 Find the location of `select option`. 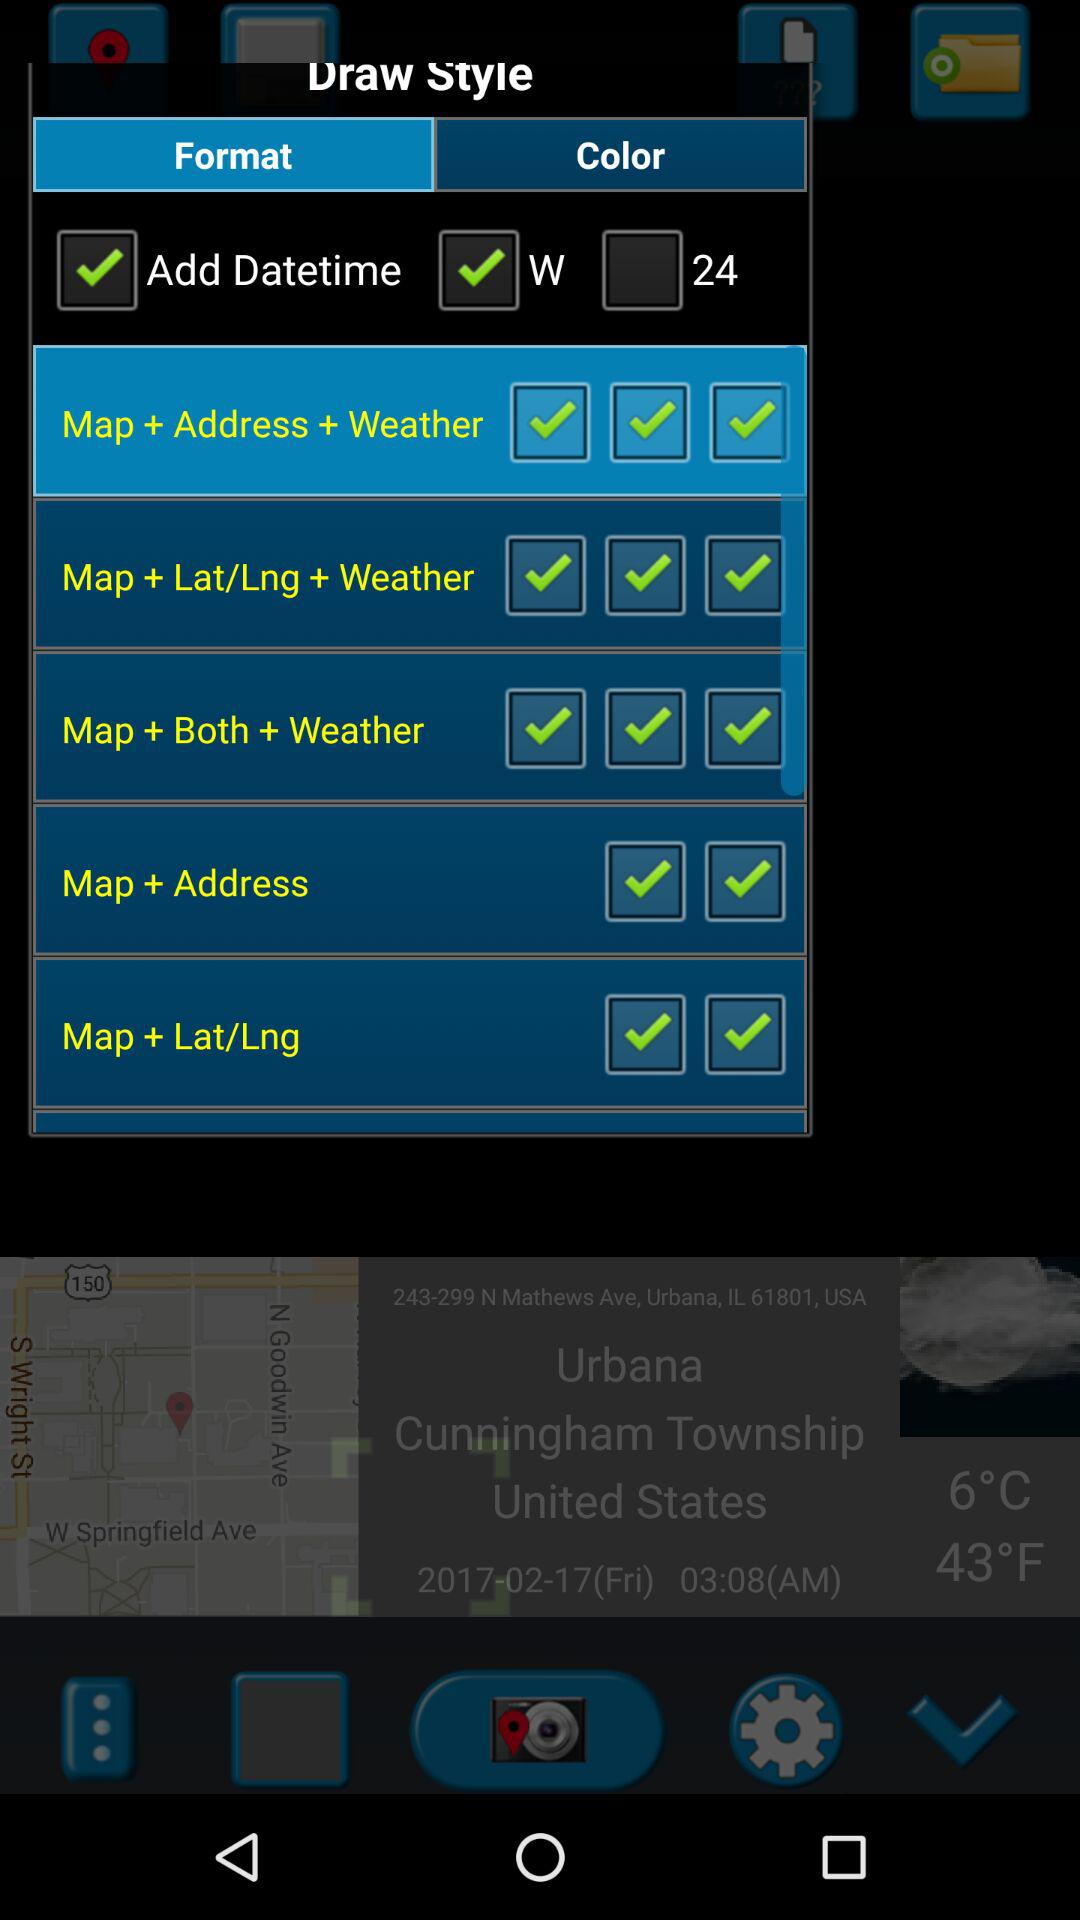

select option is located at coordinates (748, 420).